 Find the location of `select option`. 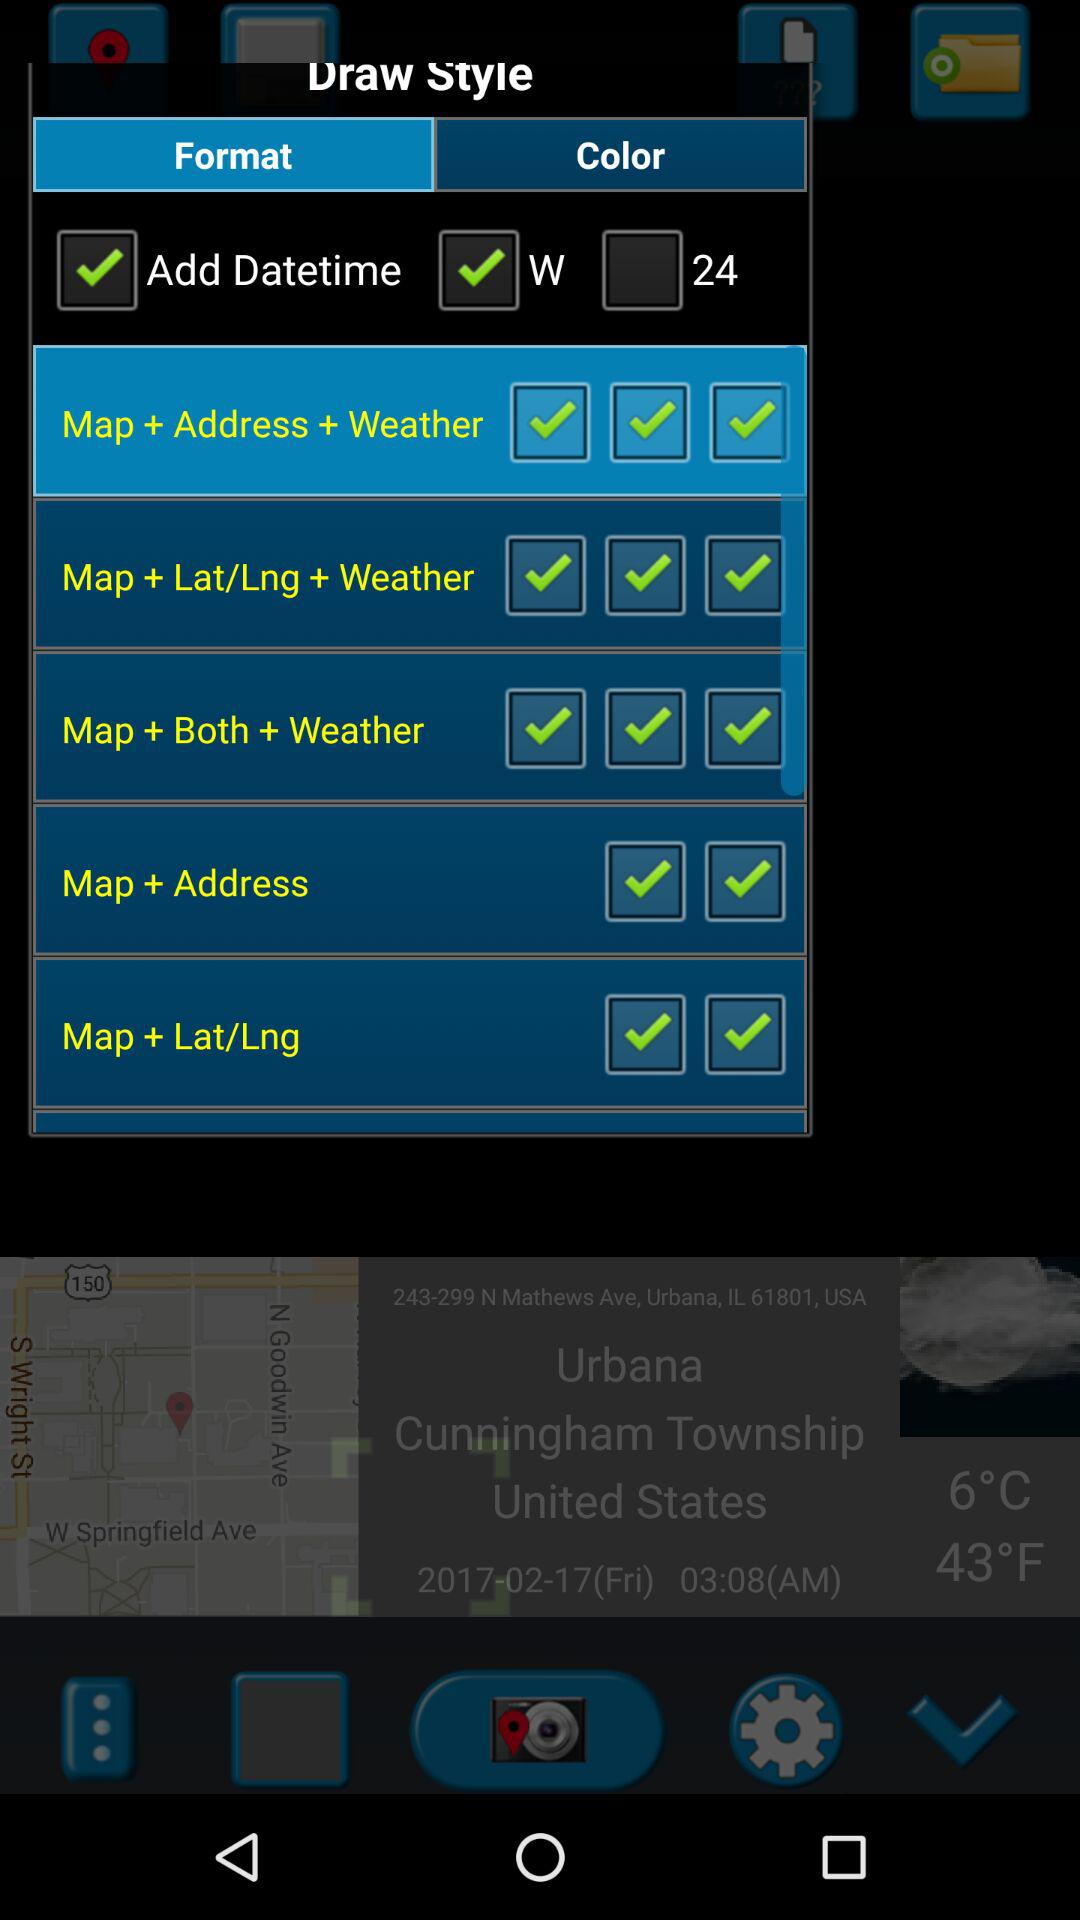

select option is located at coordinates (748, 420).